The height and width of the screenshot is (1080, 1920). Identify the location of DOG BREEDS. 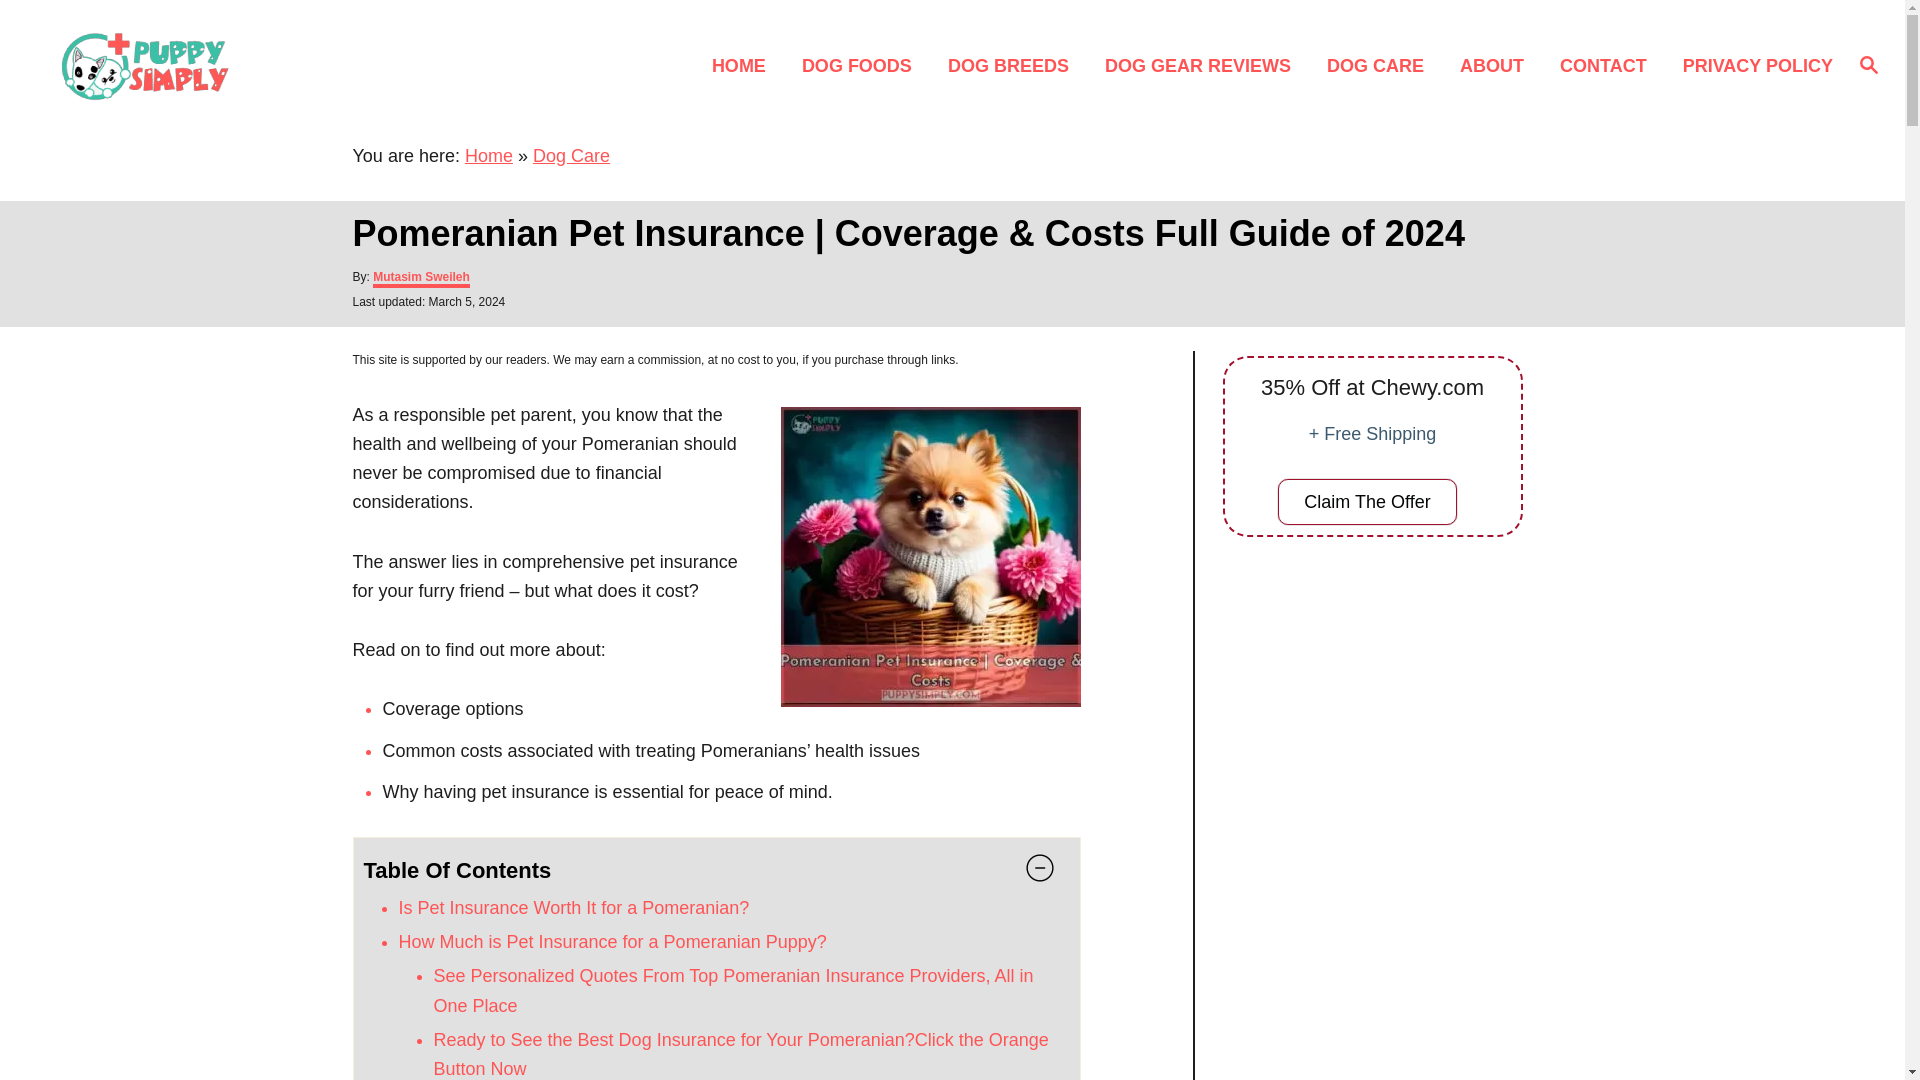
(1014, 64).